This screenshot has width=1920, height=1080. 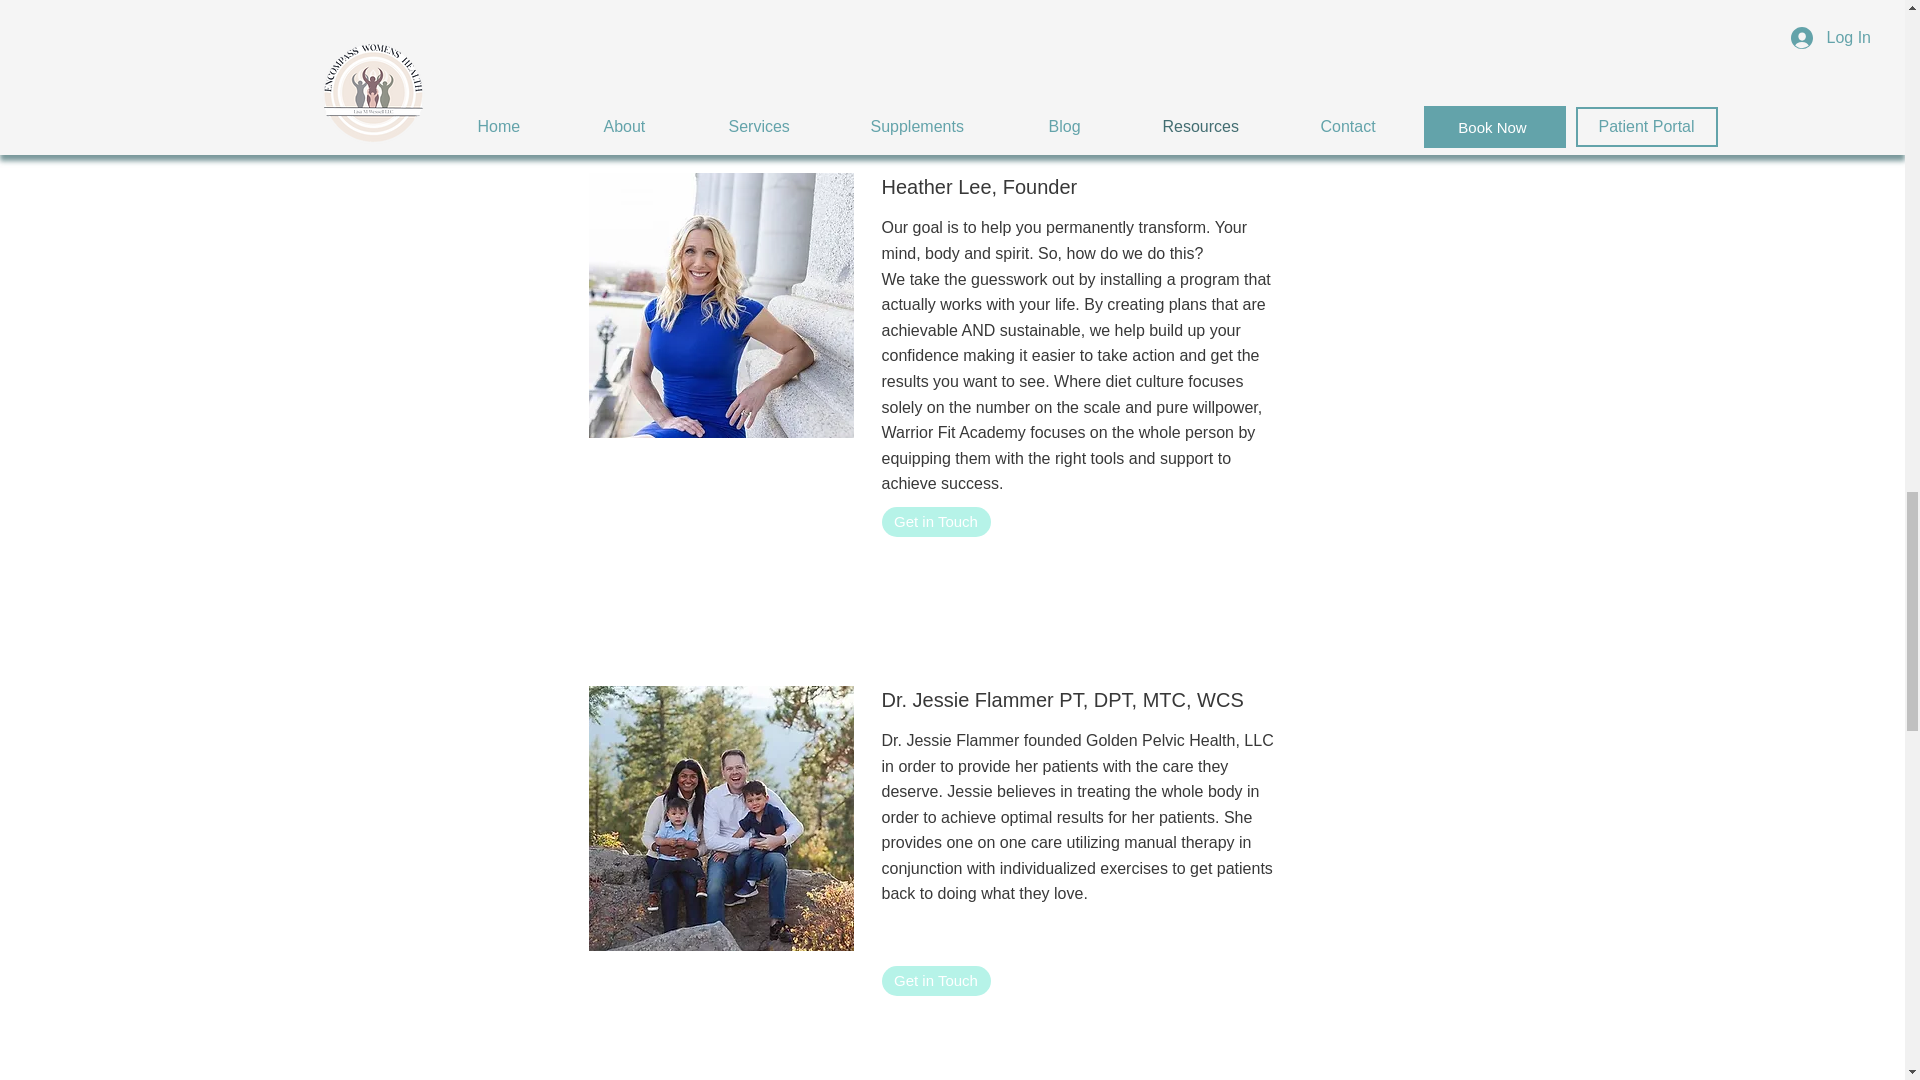 What do you see at coordinates (936, 521) in the screenshot?
I see `Get in Touch` at bounding box center [936, 521].